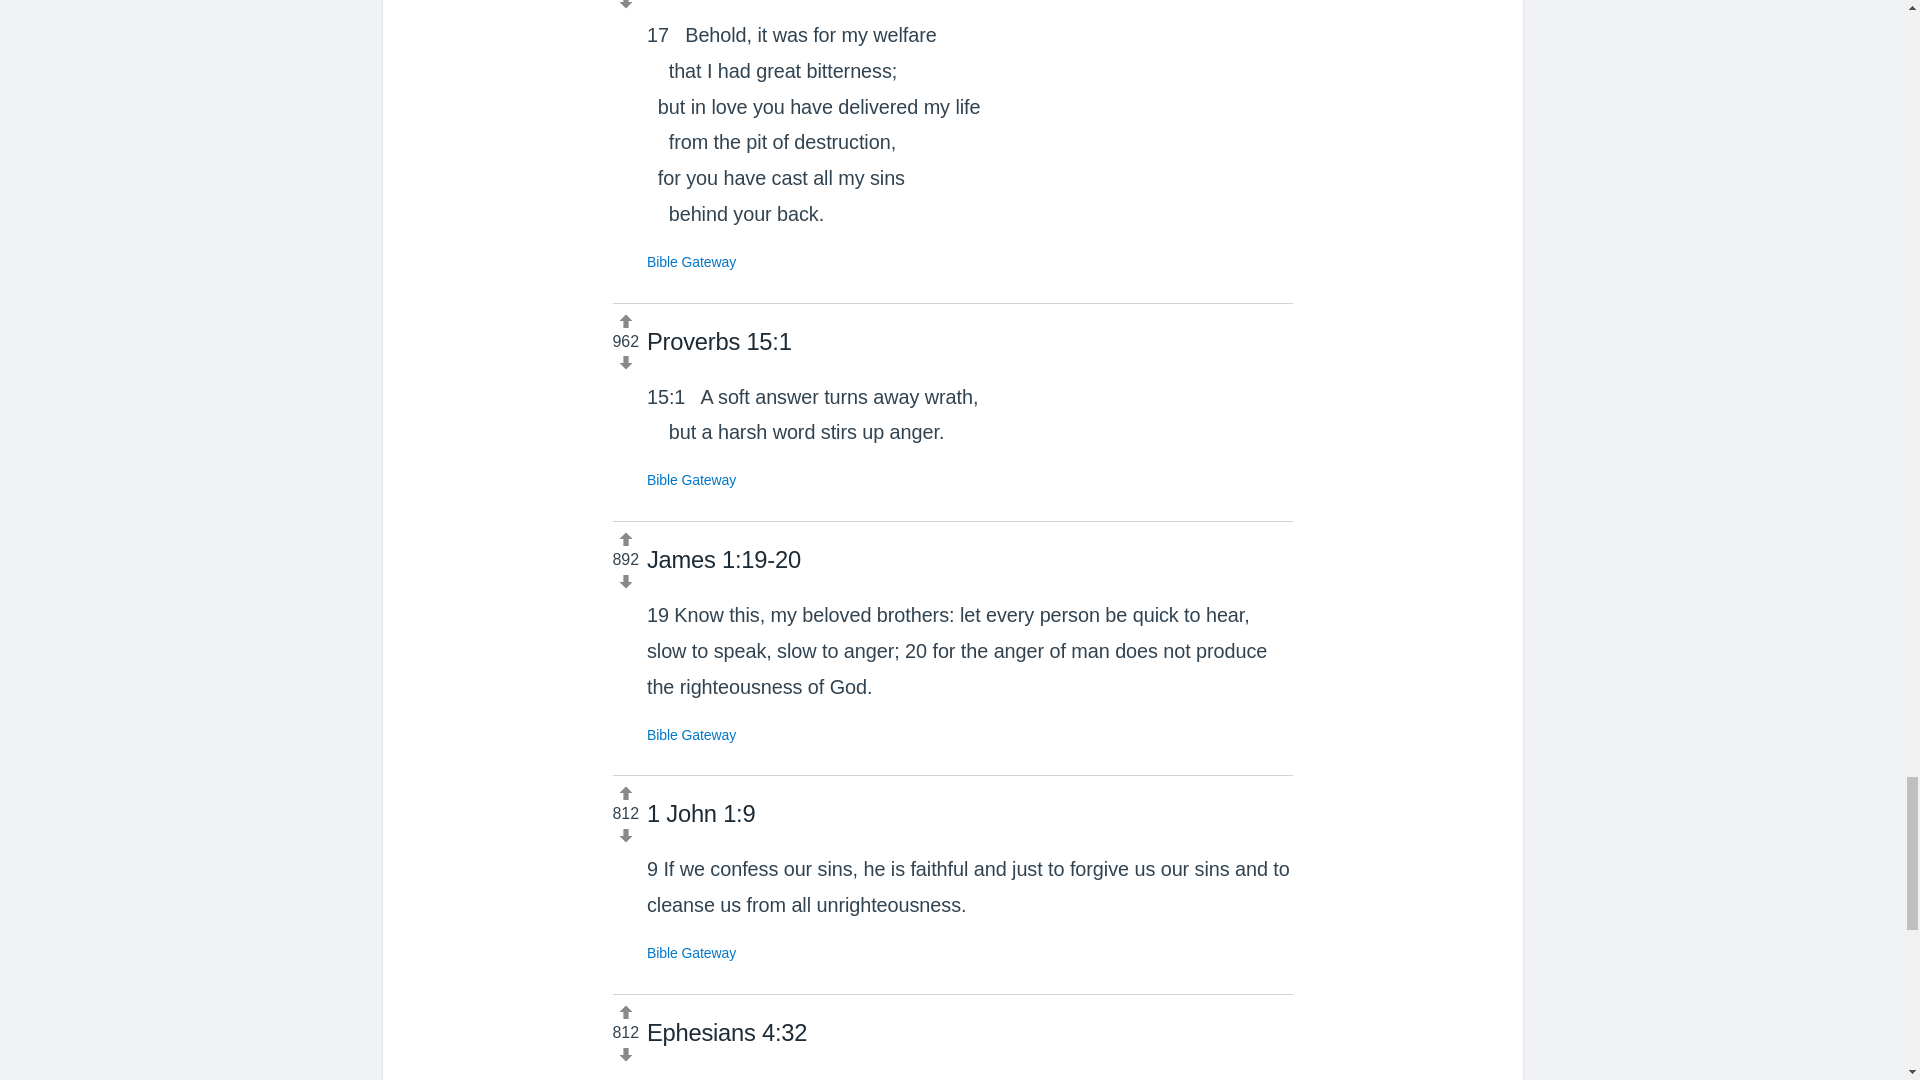 This screenshot has height=1080, width=1920. What do you see at coordinates (691, 953) in the screenshot?
I see `Bible Gateway` at bounding box center [691, 953].